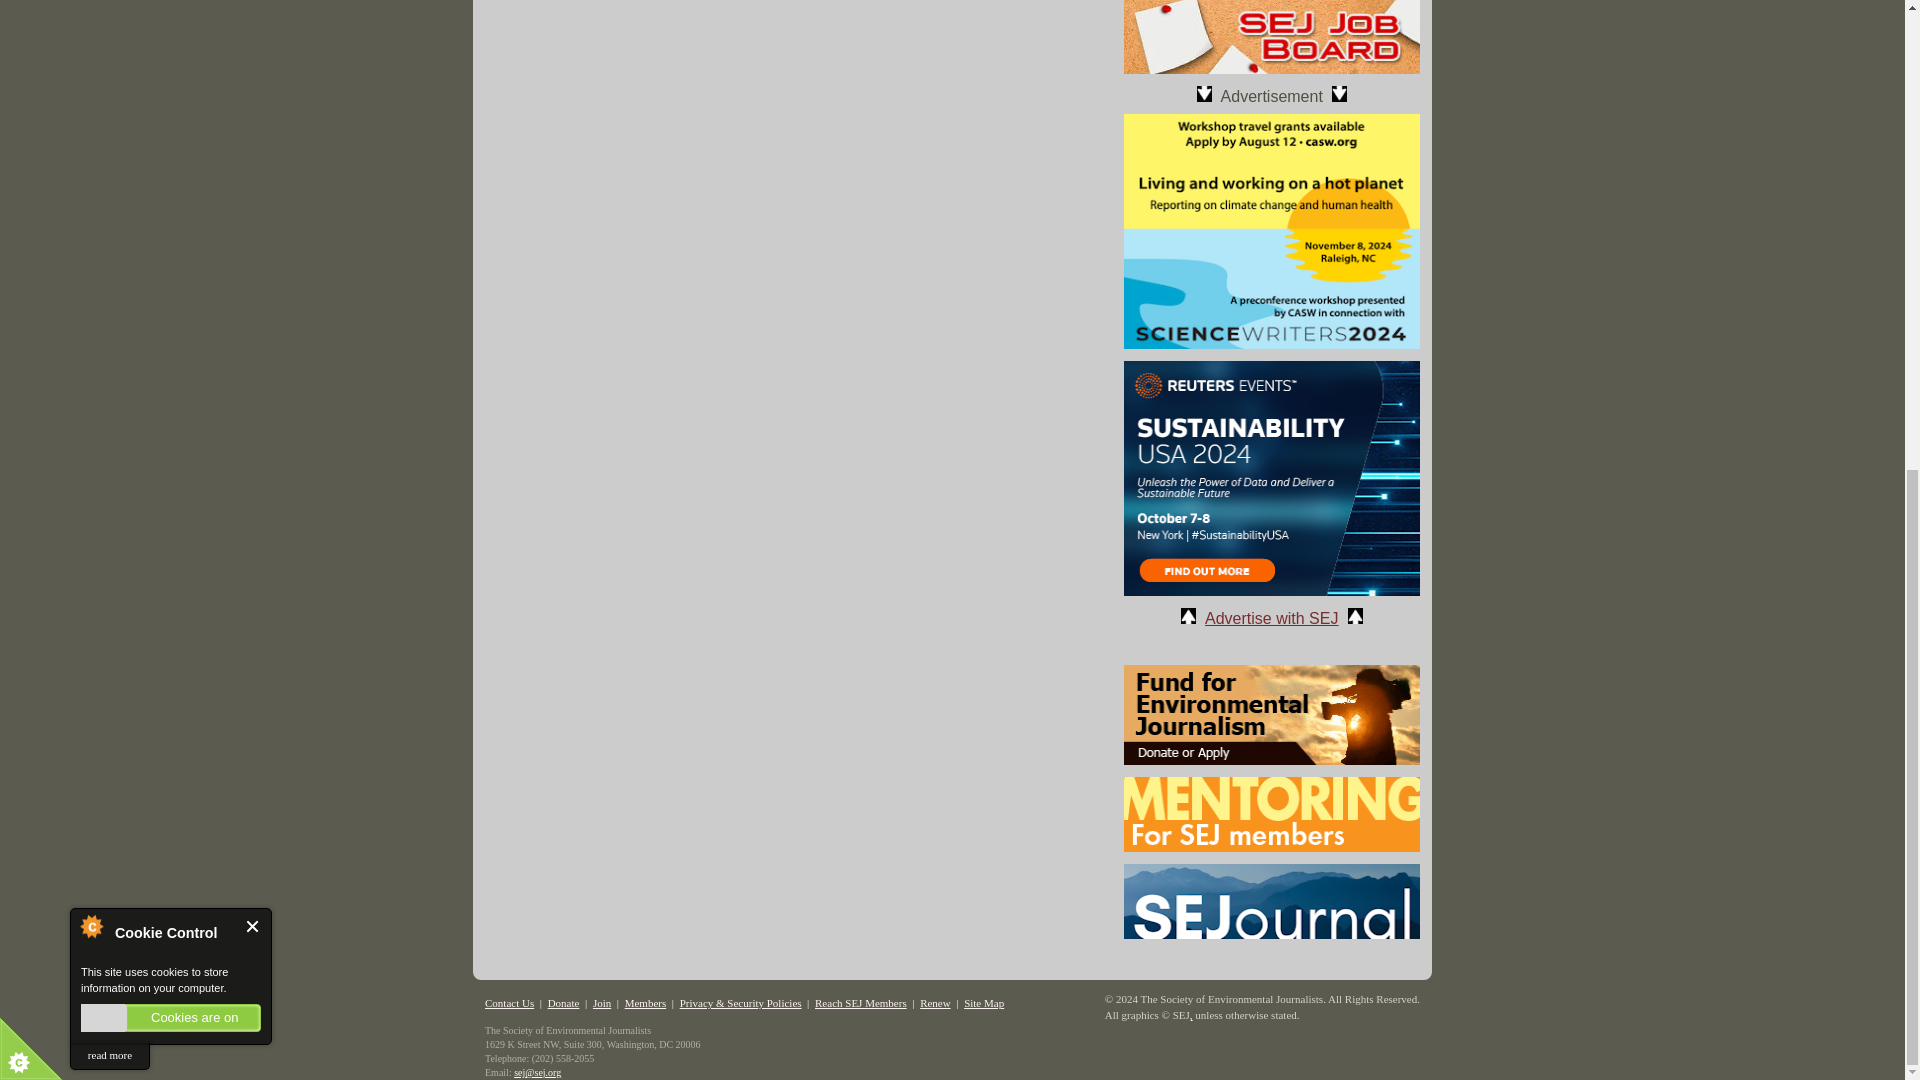 This screenshot has height=1080, width=1920. Describe the element at coordinates (109, 232) in the screenshot. I see `read more` at that location.